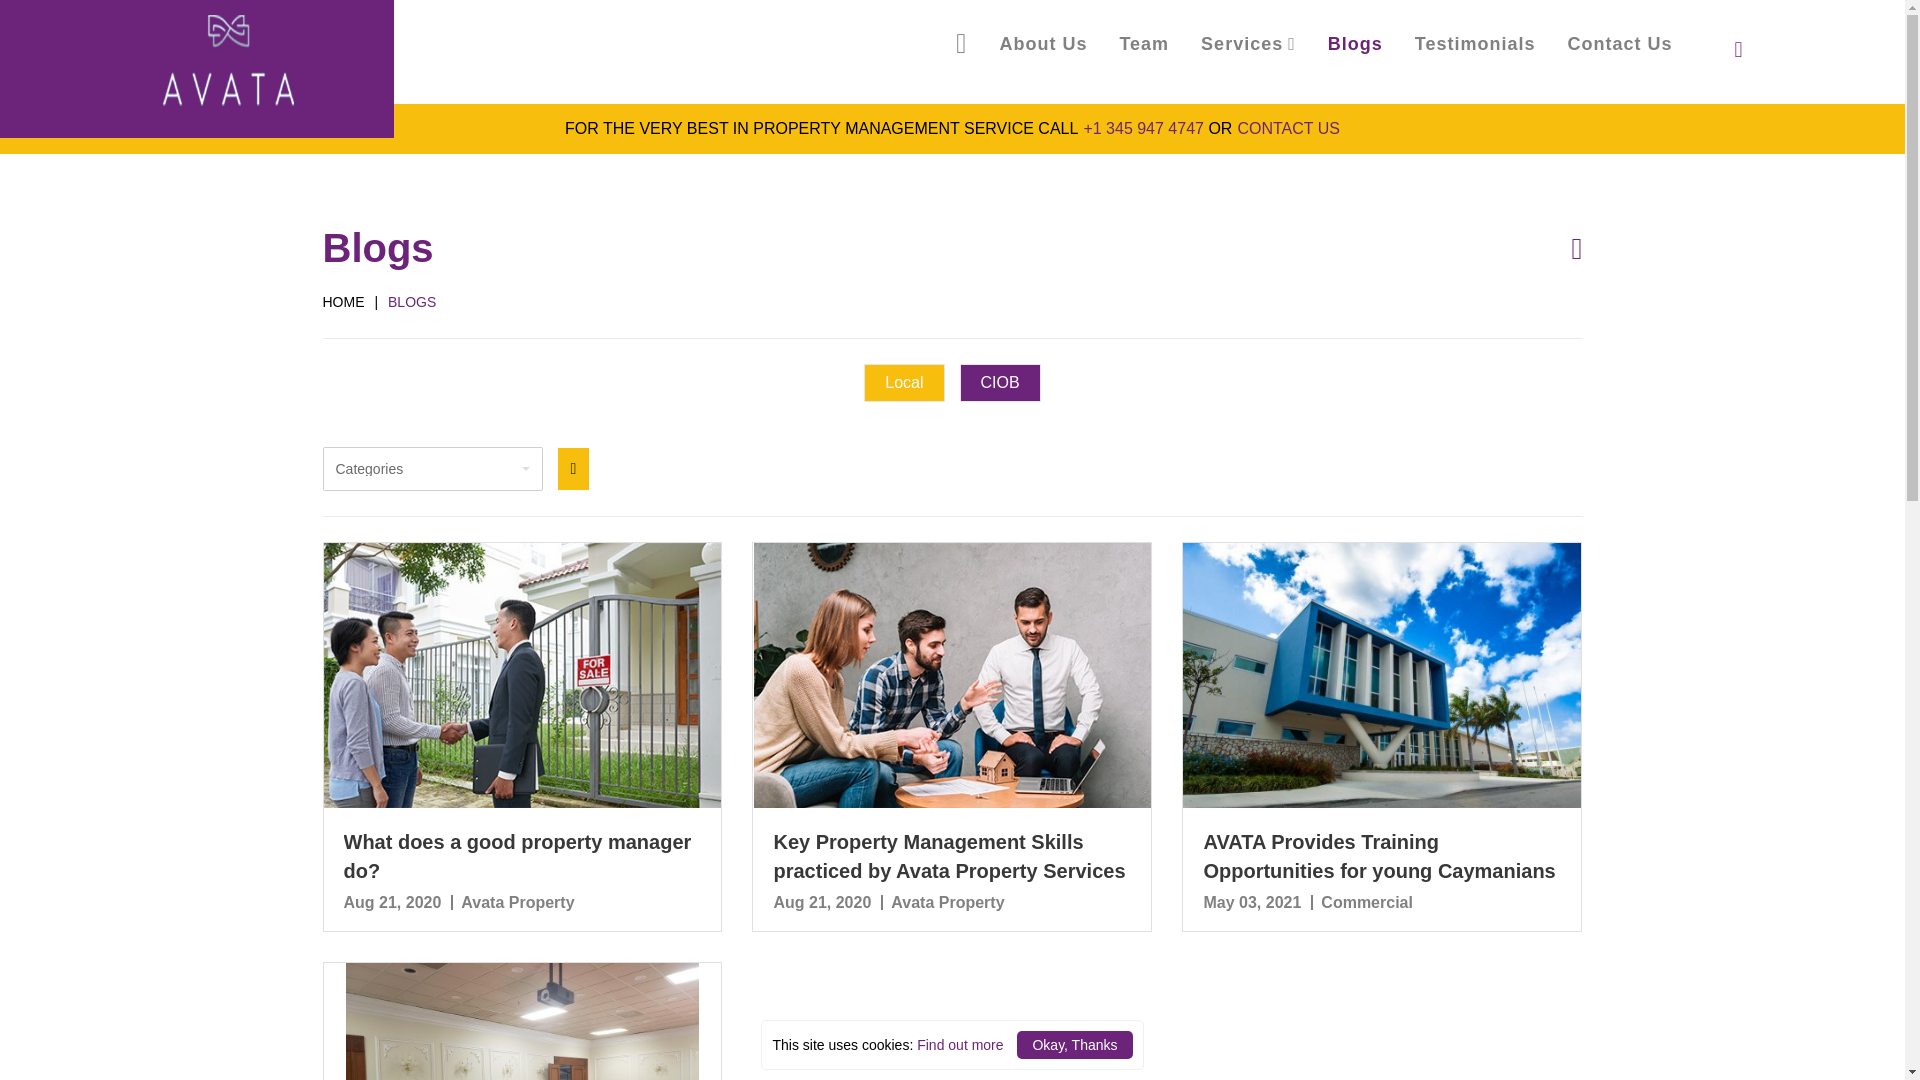 The height and width of the screenshot is (1080, 1920). I want to click on AVATA Provides Training Opportunities for young Caymanians, so click(1379, 932).